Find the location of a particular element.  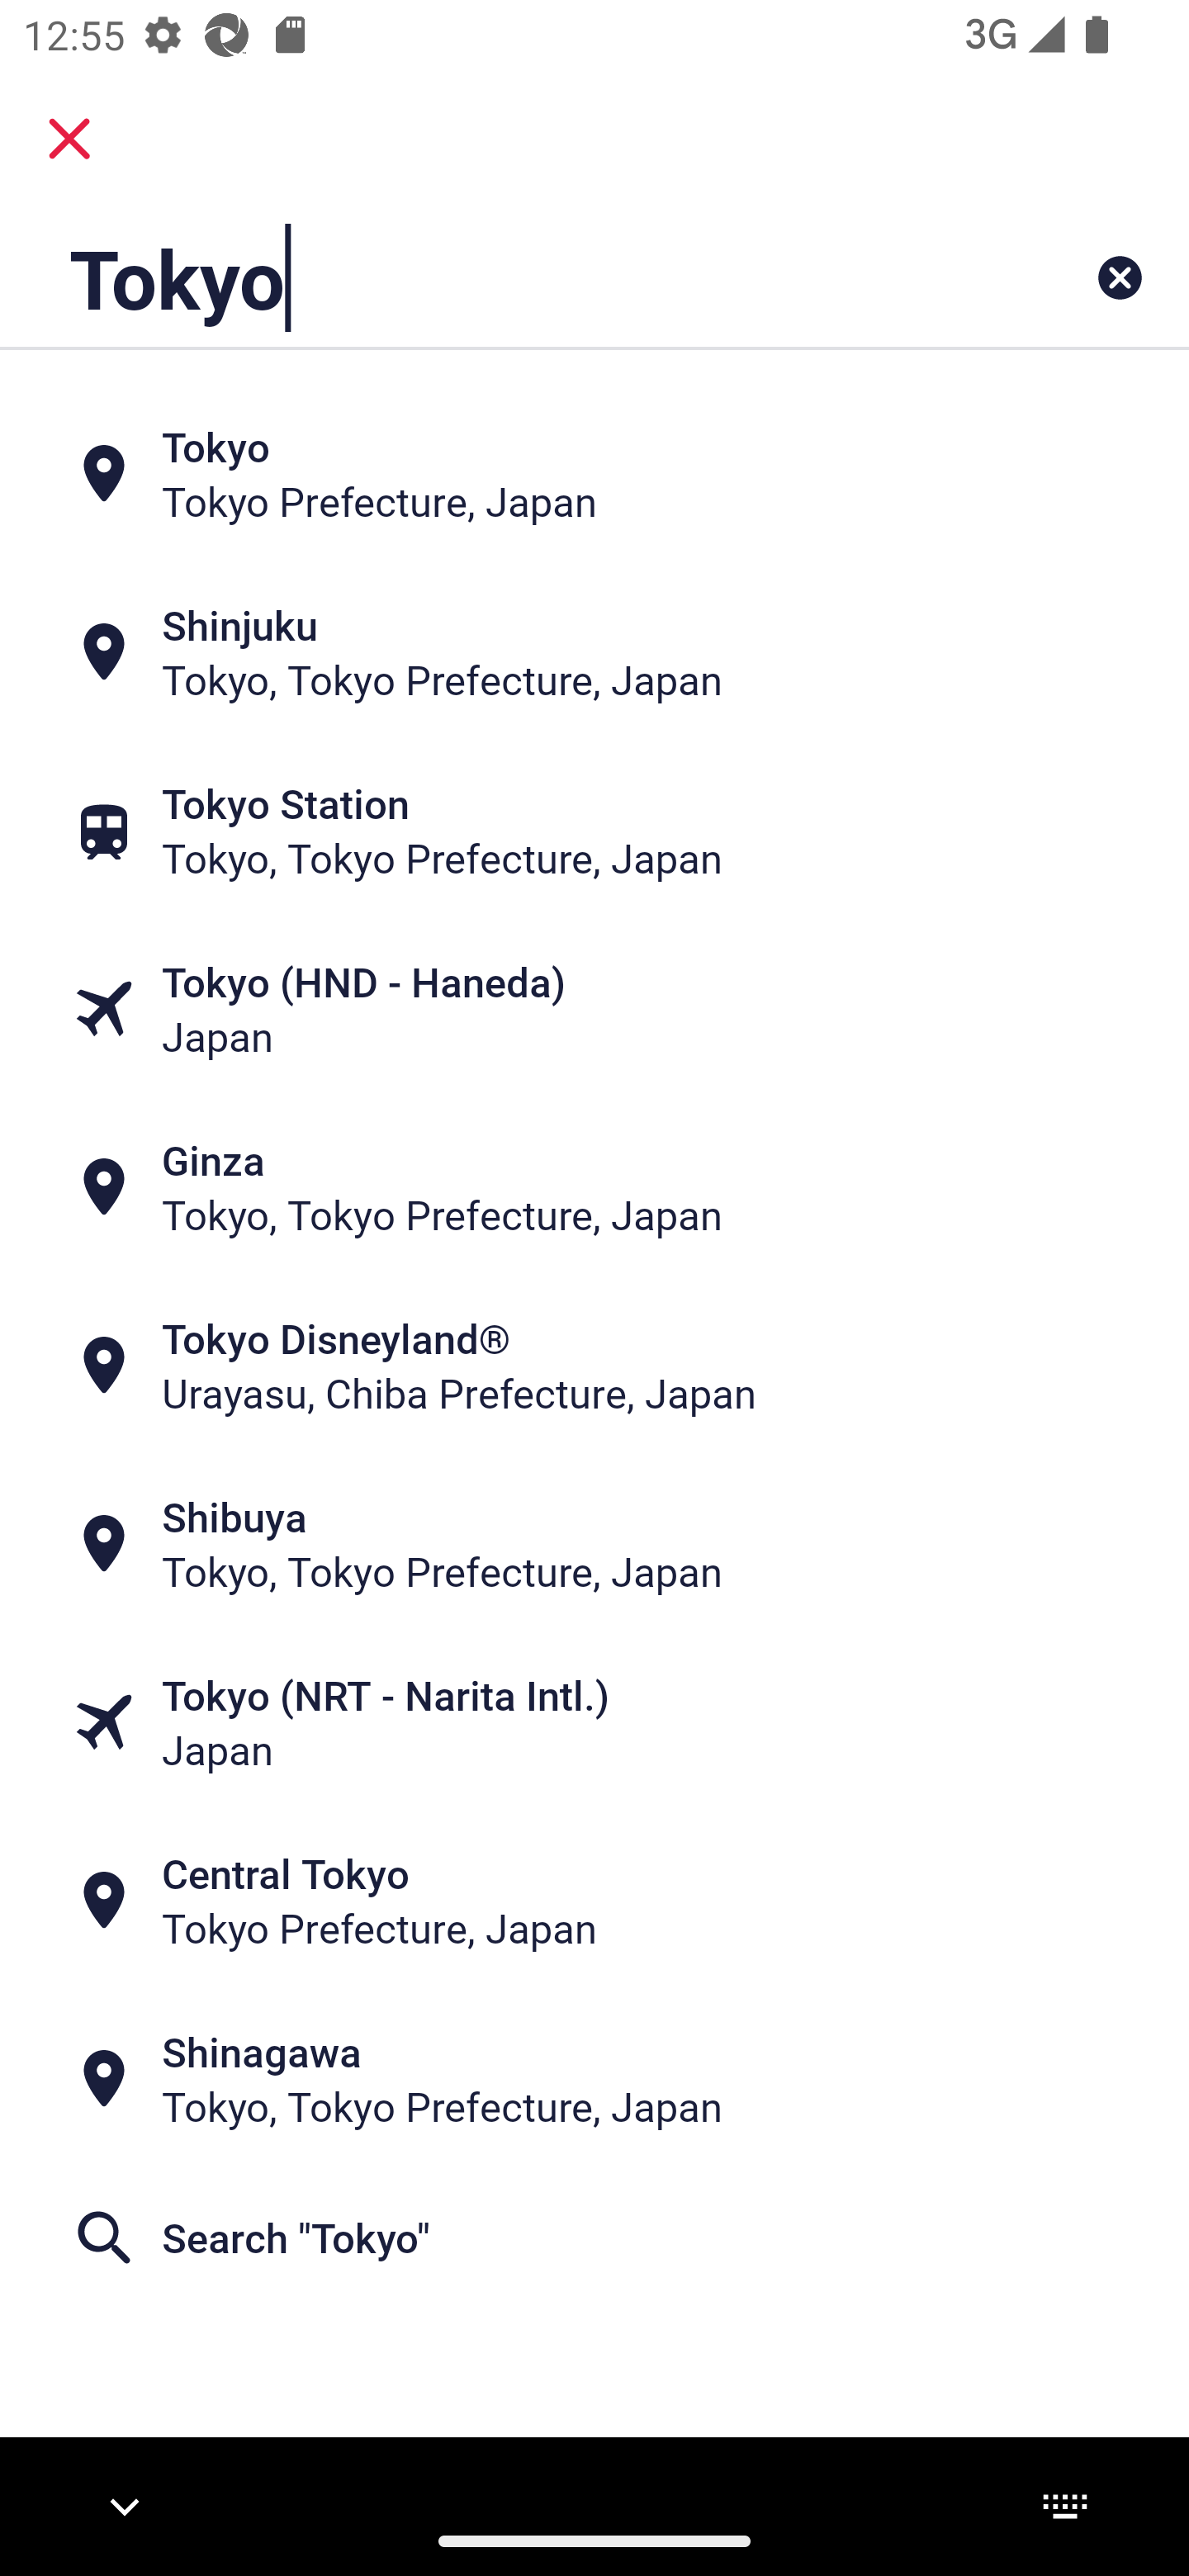

Search "Tokyo" is located at coordinates (594, 2238).